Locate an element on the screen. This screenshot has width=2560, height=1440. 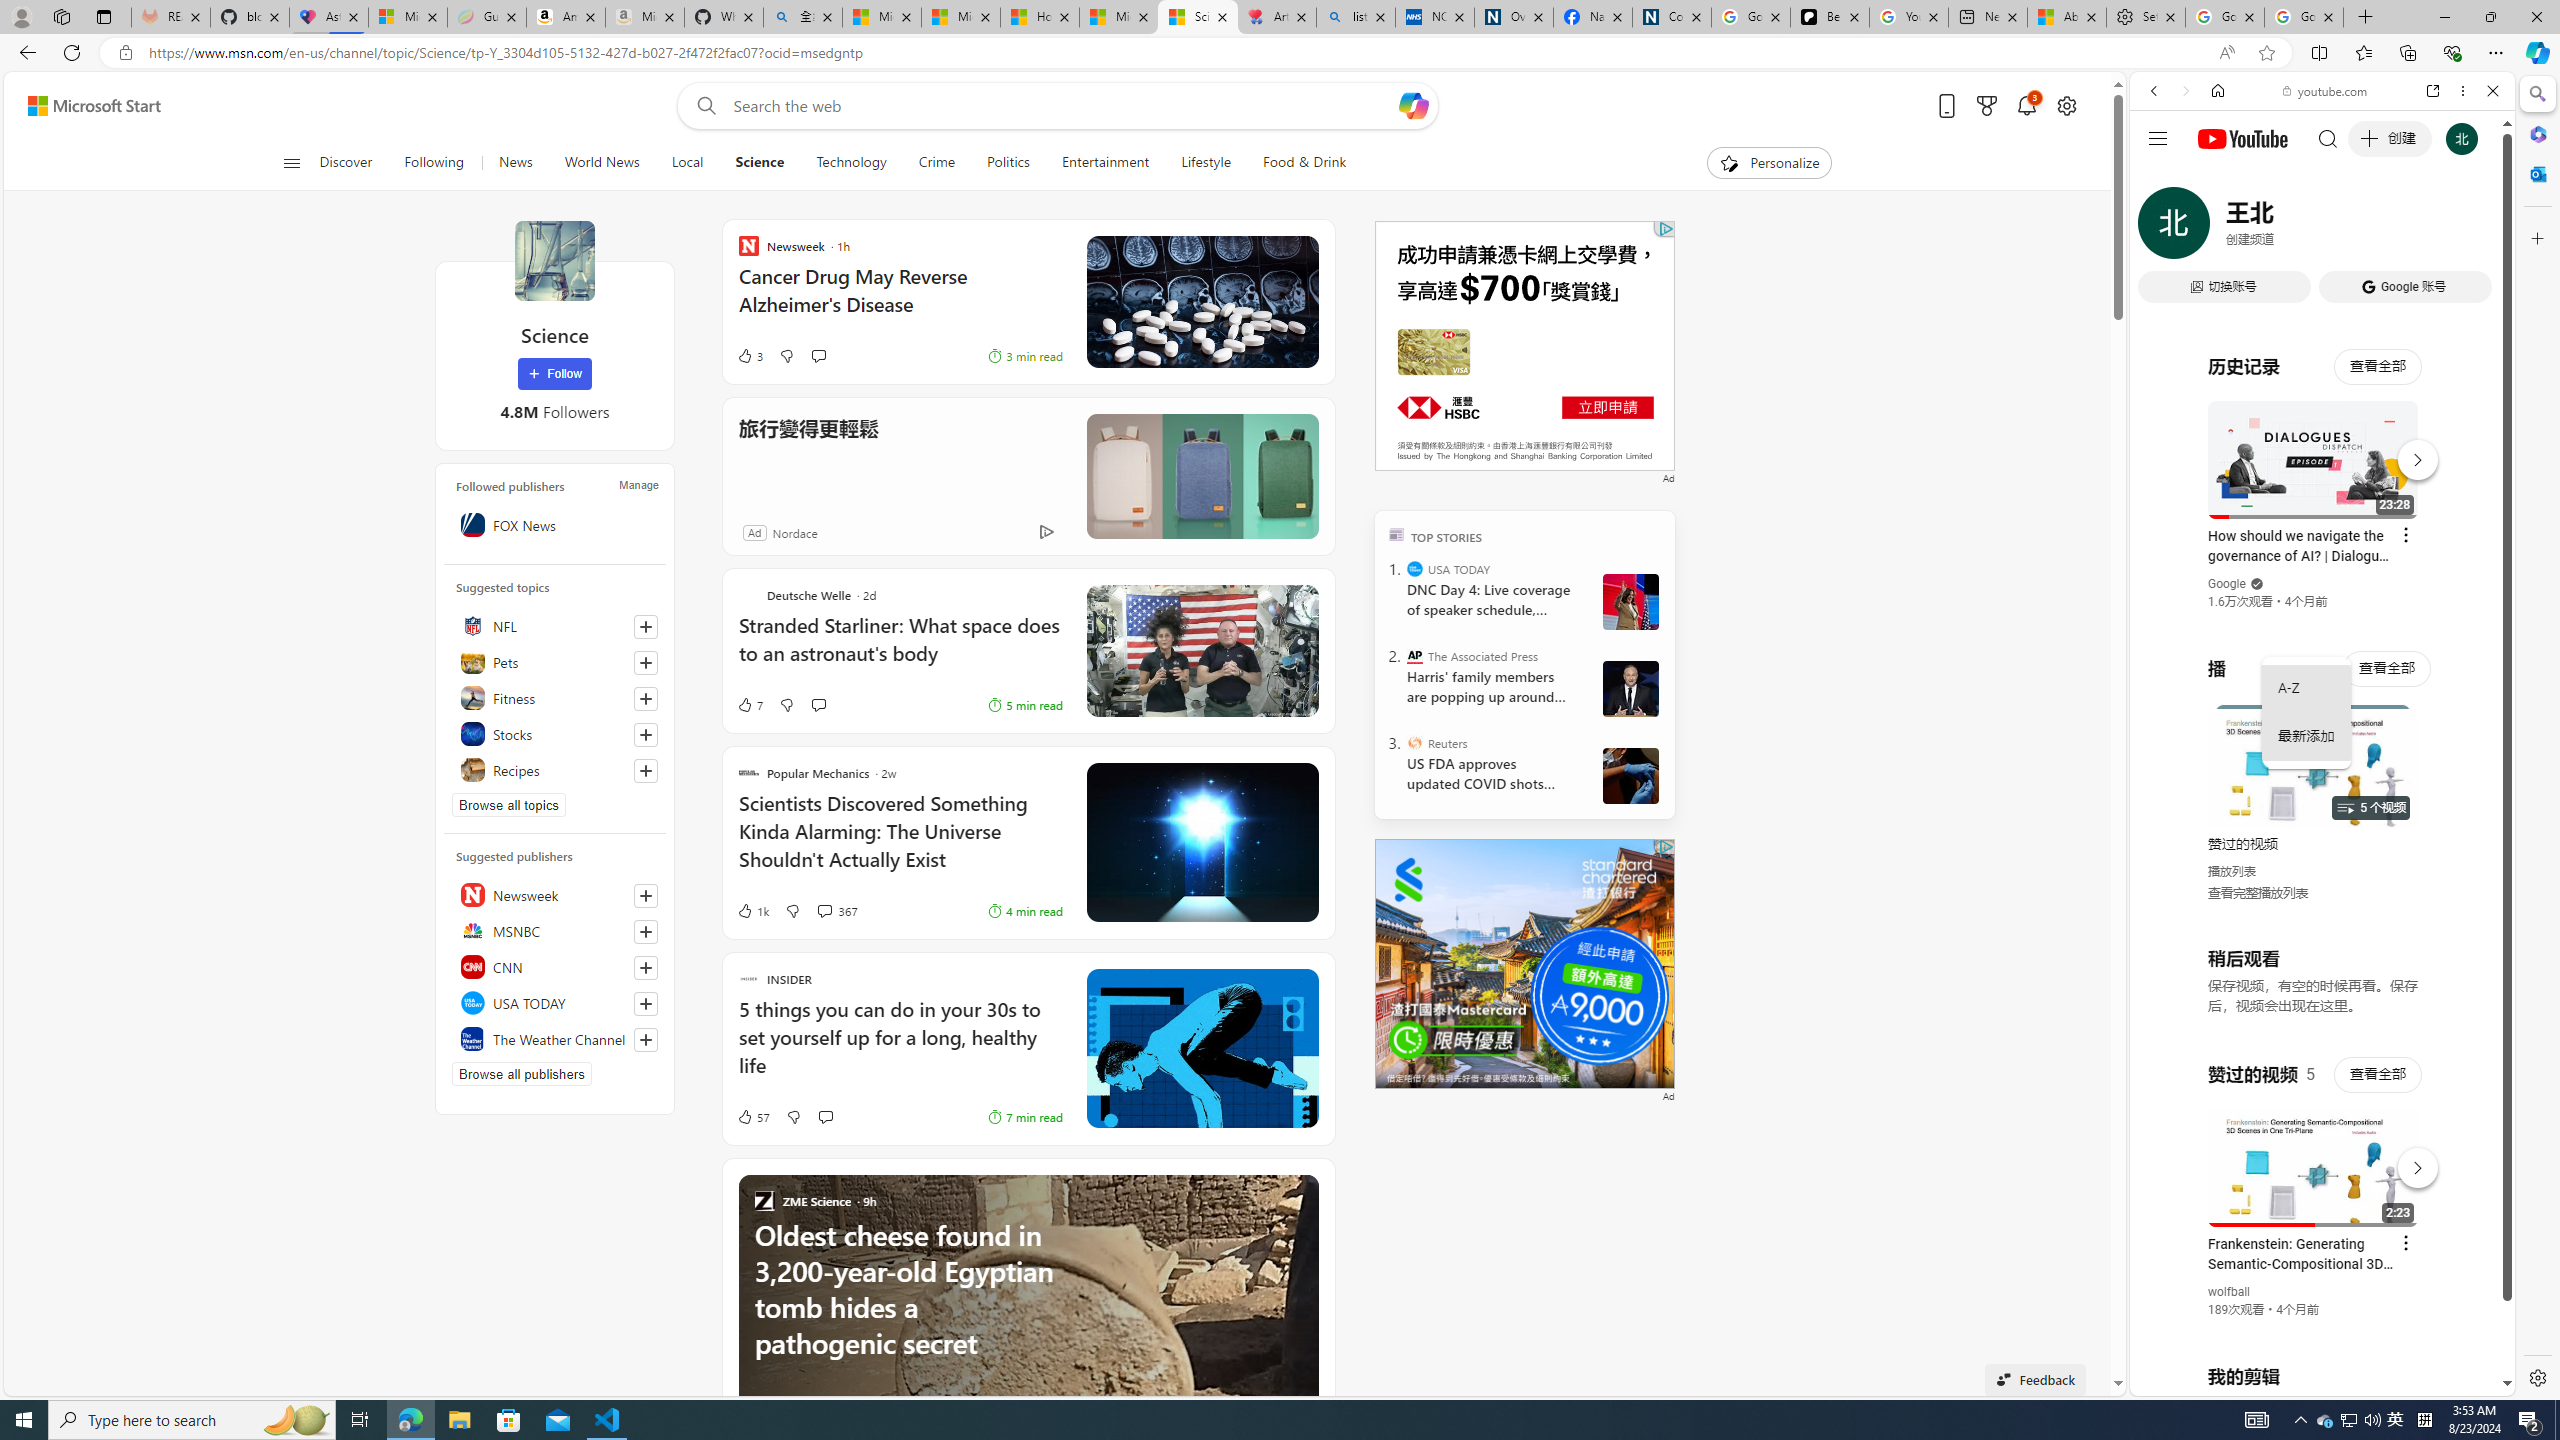
AutomationID: canvas is located at coordinates (1524, 345).